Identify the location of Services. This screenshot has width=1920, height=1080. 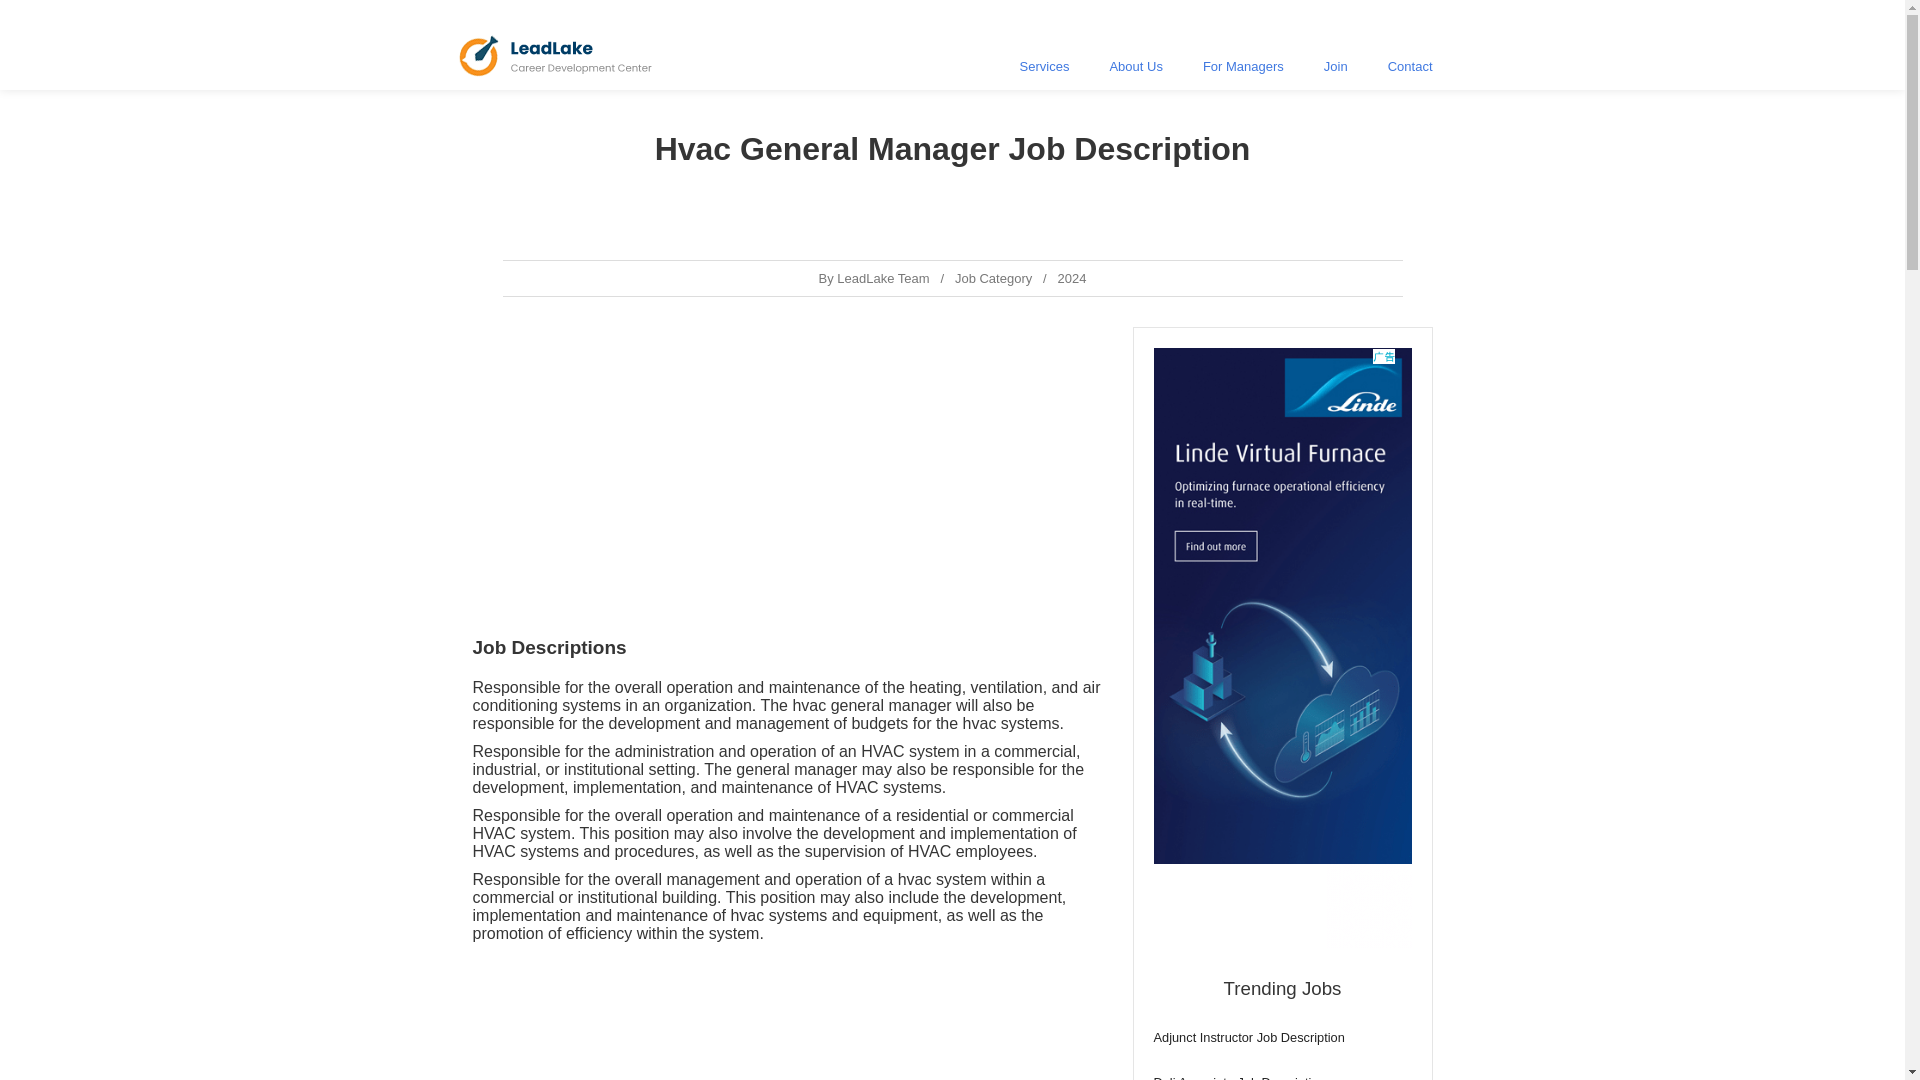
(1045, 66).